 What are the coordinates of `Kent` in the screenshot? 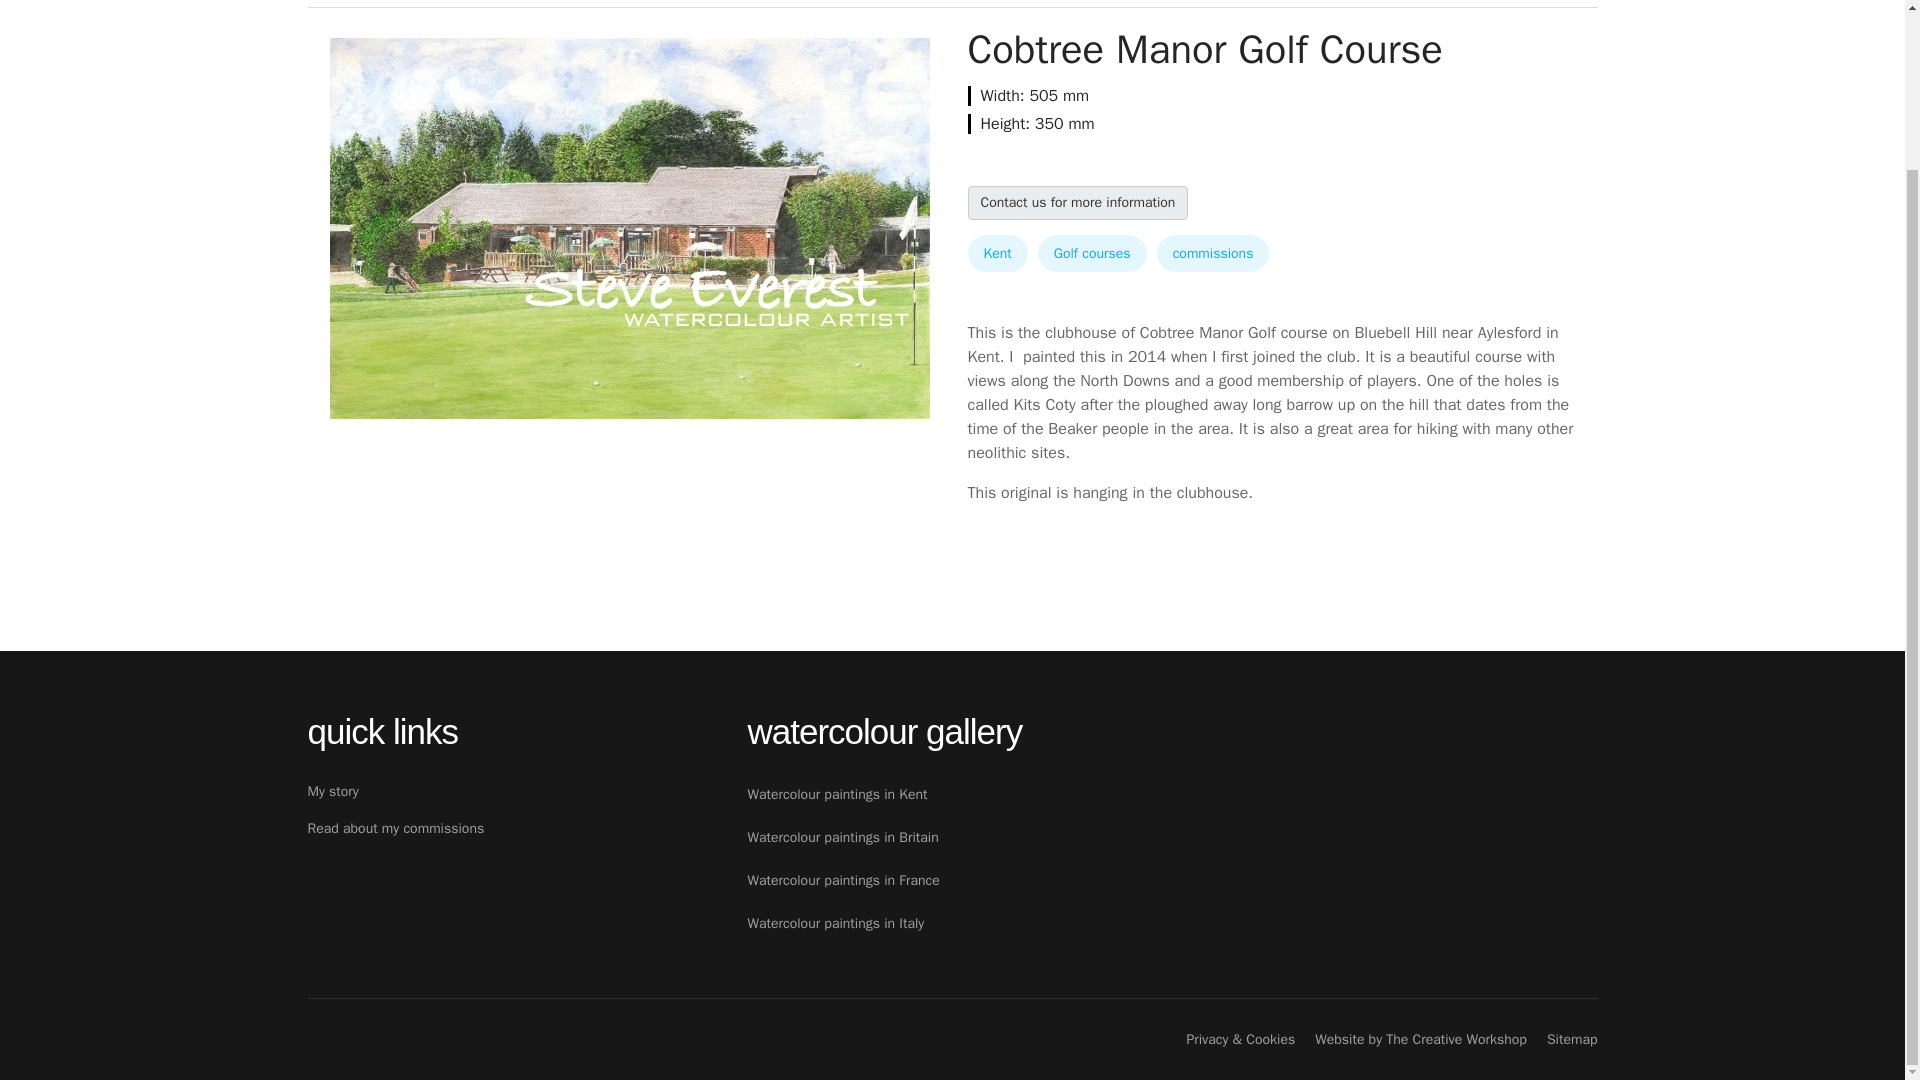 It's located at (997, 254).